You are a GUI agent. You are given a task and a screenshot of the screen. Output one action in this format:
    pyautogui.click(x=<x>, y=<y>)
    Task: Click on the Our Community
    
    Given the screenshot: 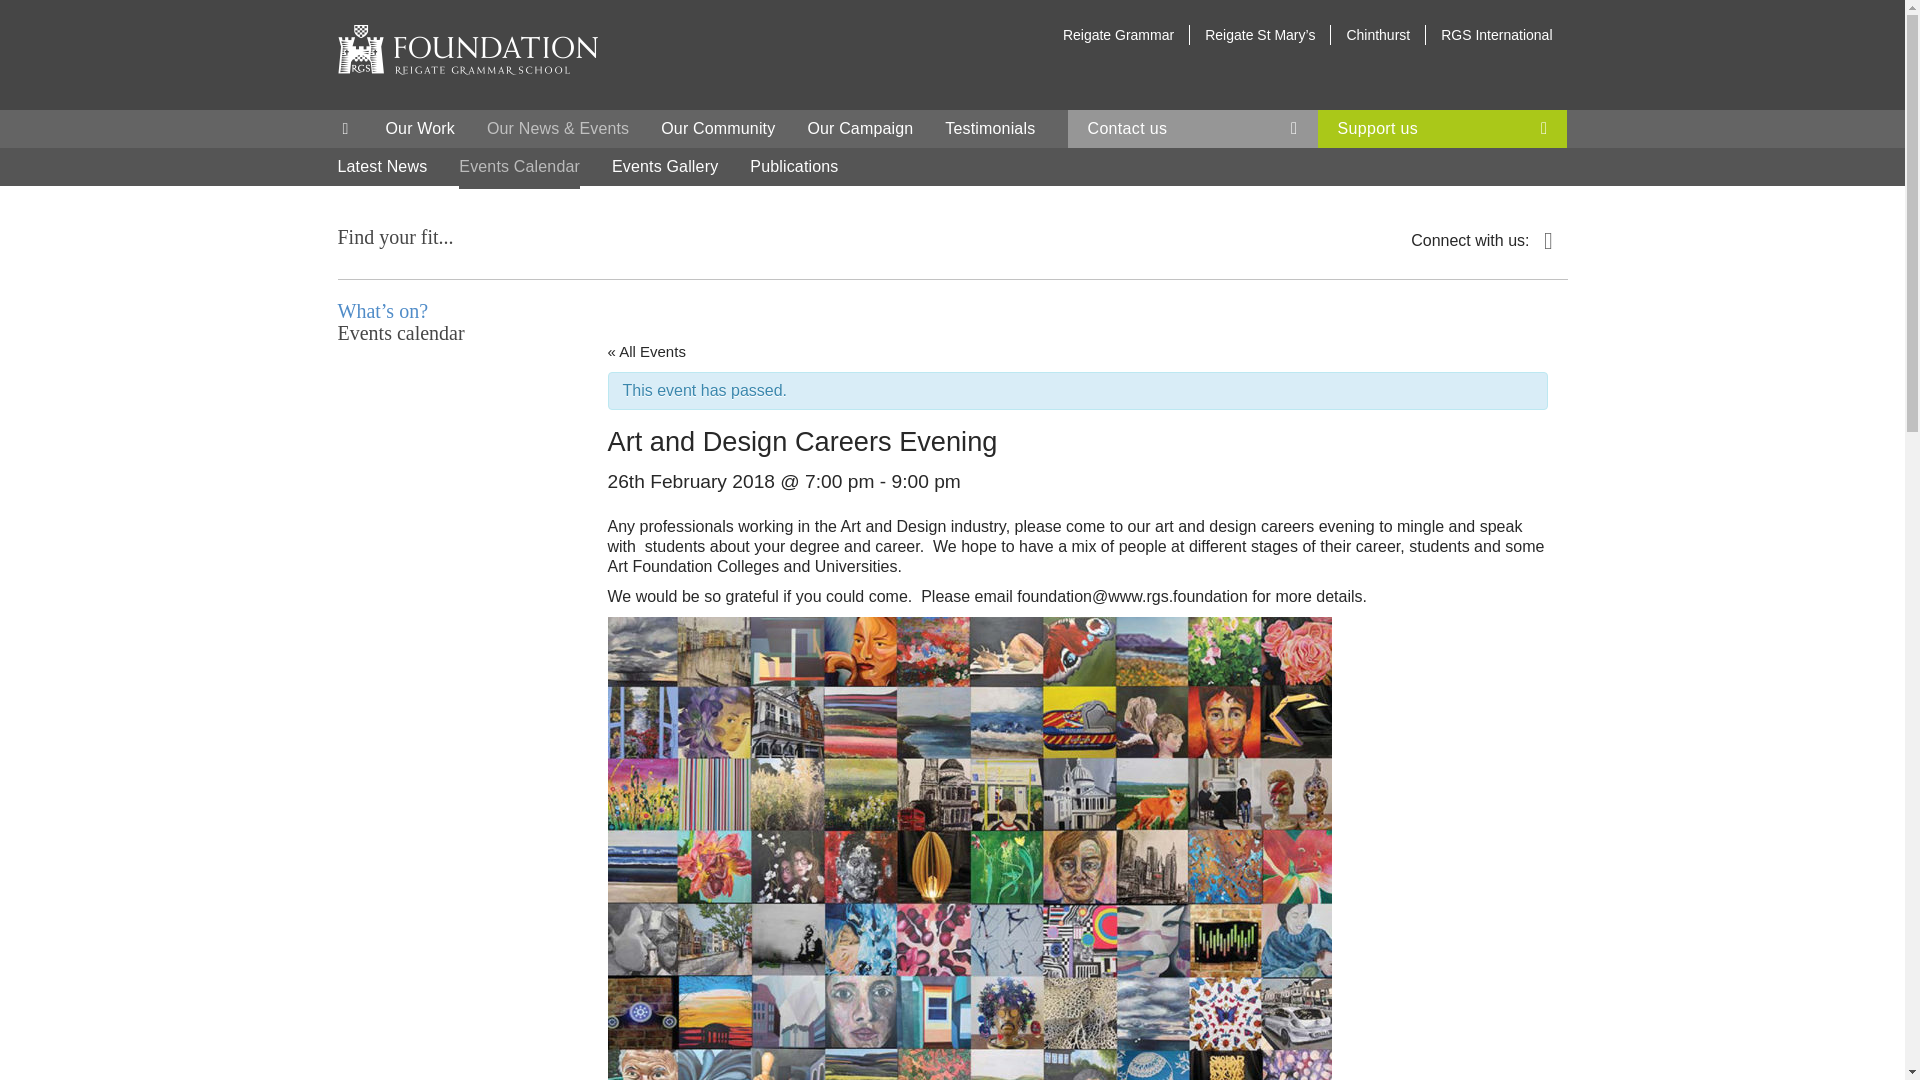 What is the action you would take?
    pyautogui.click(x=718, y=128)
    